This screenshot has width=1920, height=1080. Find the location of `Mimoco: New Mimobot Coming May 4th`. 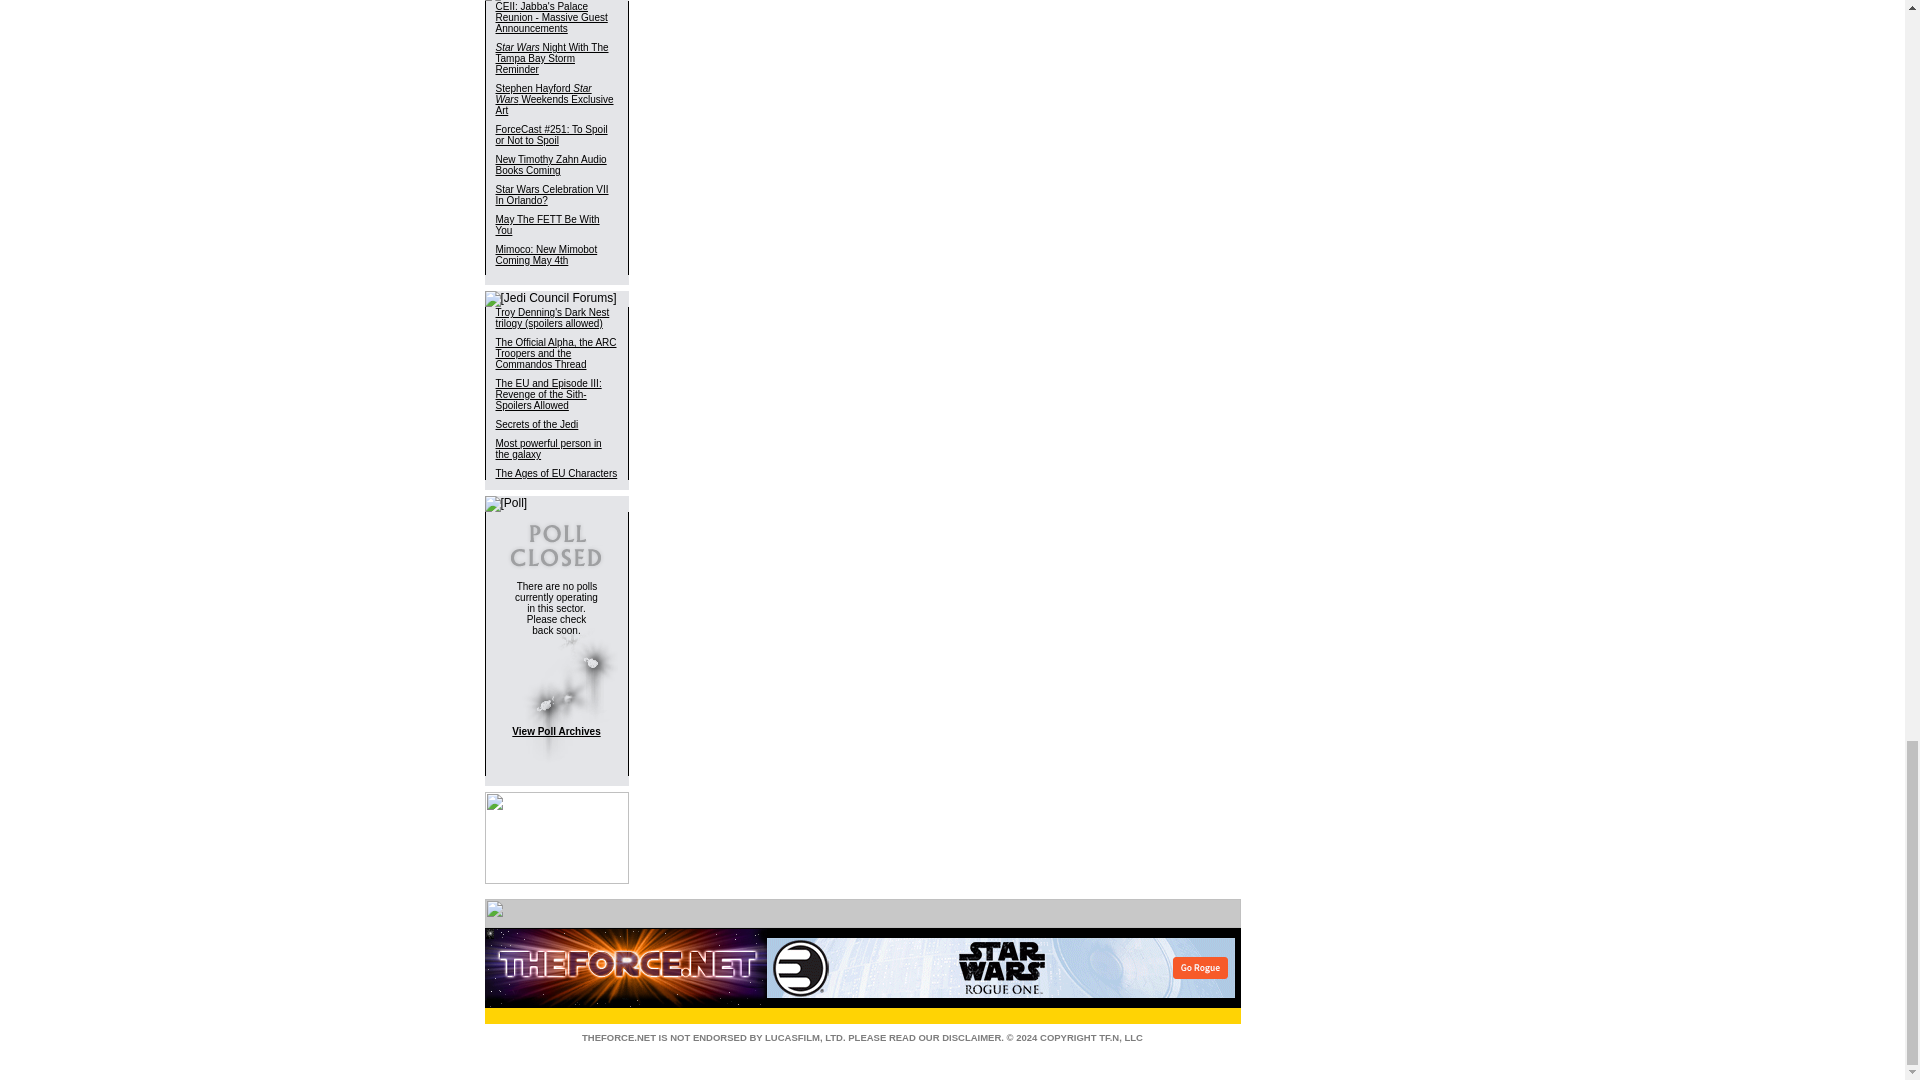

Mimoco: New Mimobot Coming May 4th is located at coordinates (546, 254).